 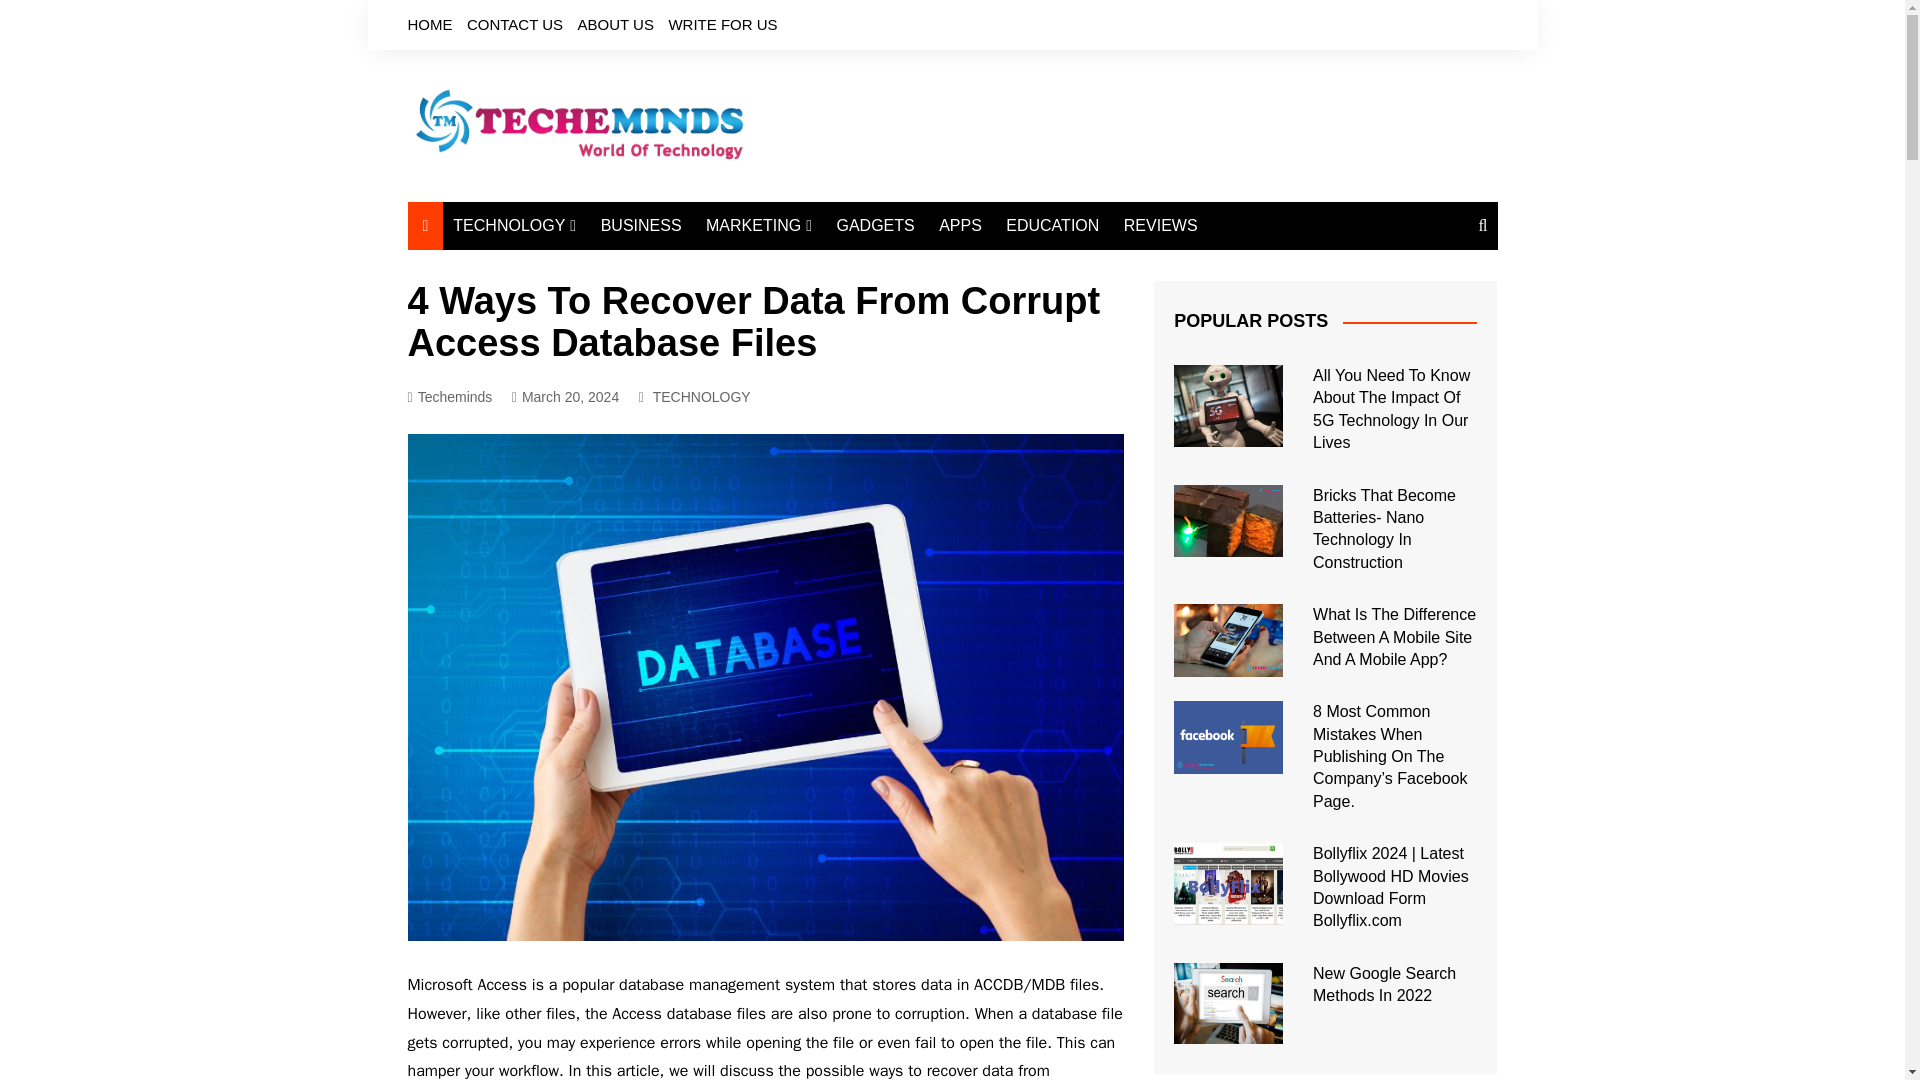 I want to click on 5G TECHNOLOGY, so click(x=552, y=349).